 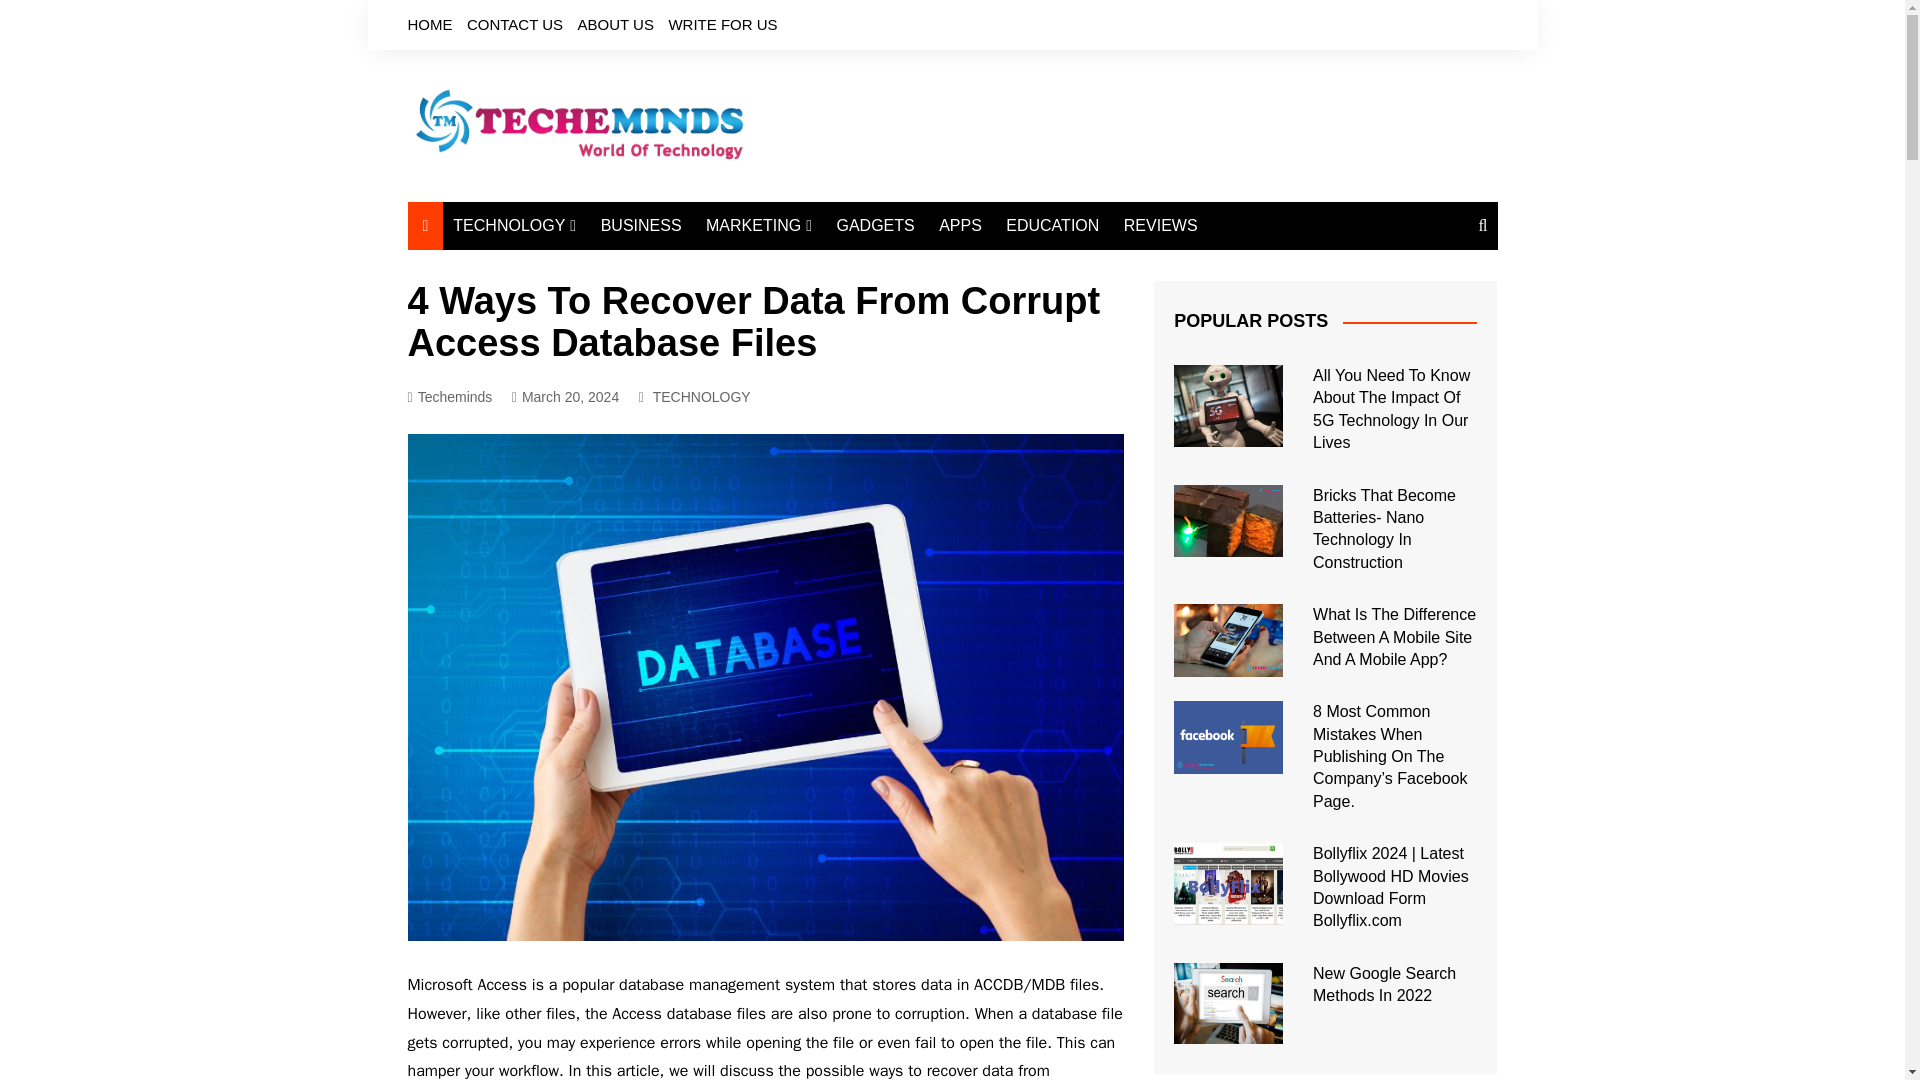 I want to click on 5G TECHNOLOGY, so click(x=552, y=349).